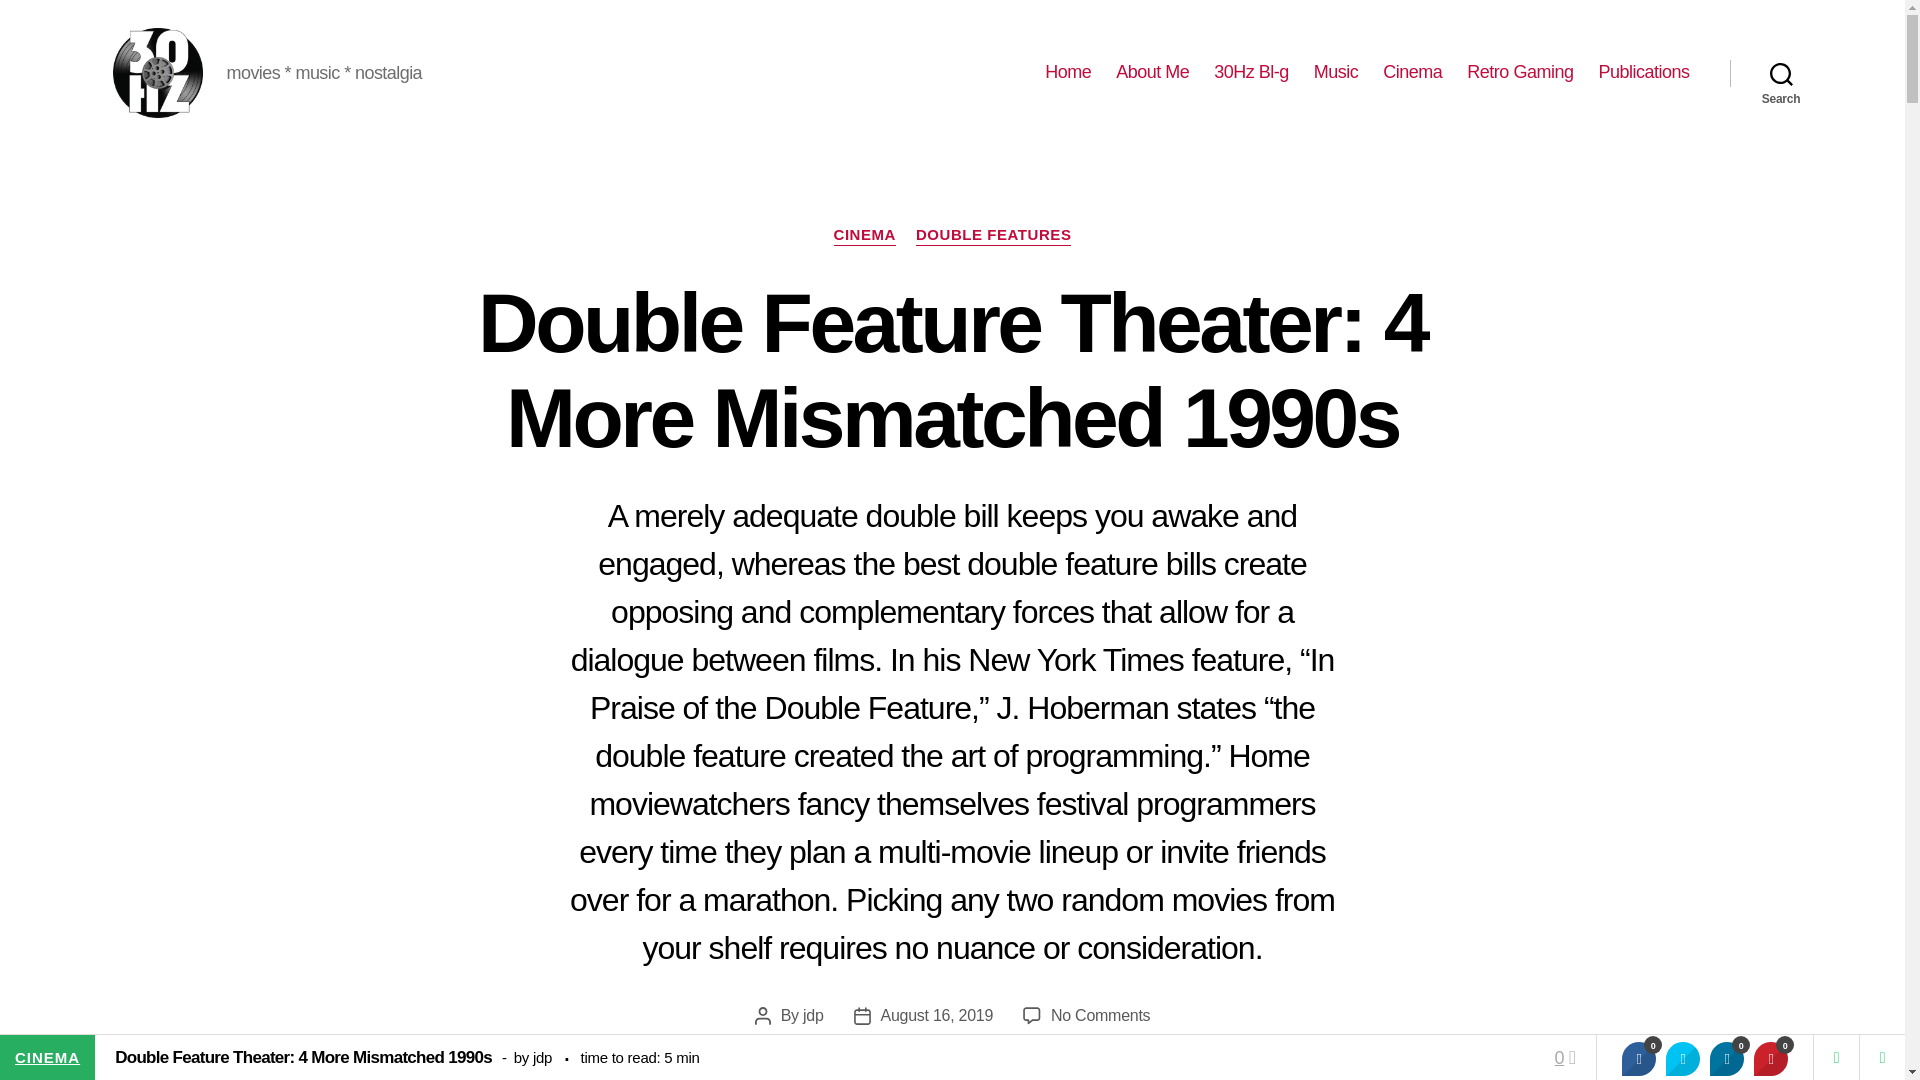 Image resolution: width=1920 pixels, height=1080 pixels. I want to click on Share on Pinterest, so click(1770, 1058).